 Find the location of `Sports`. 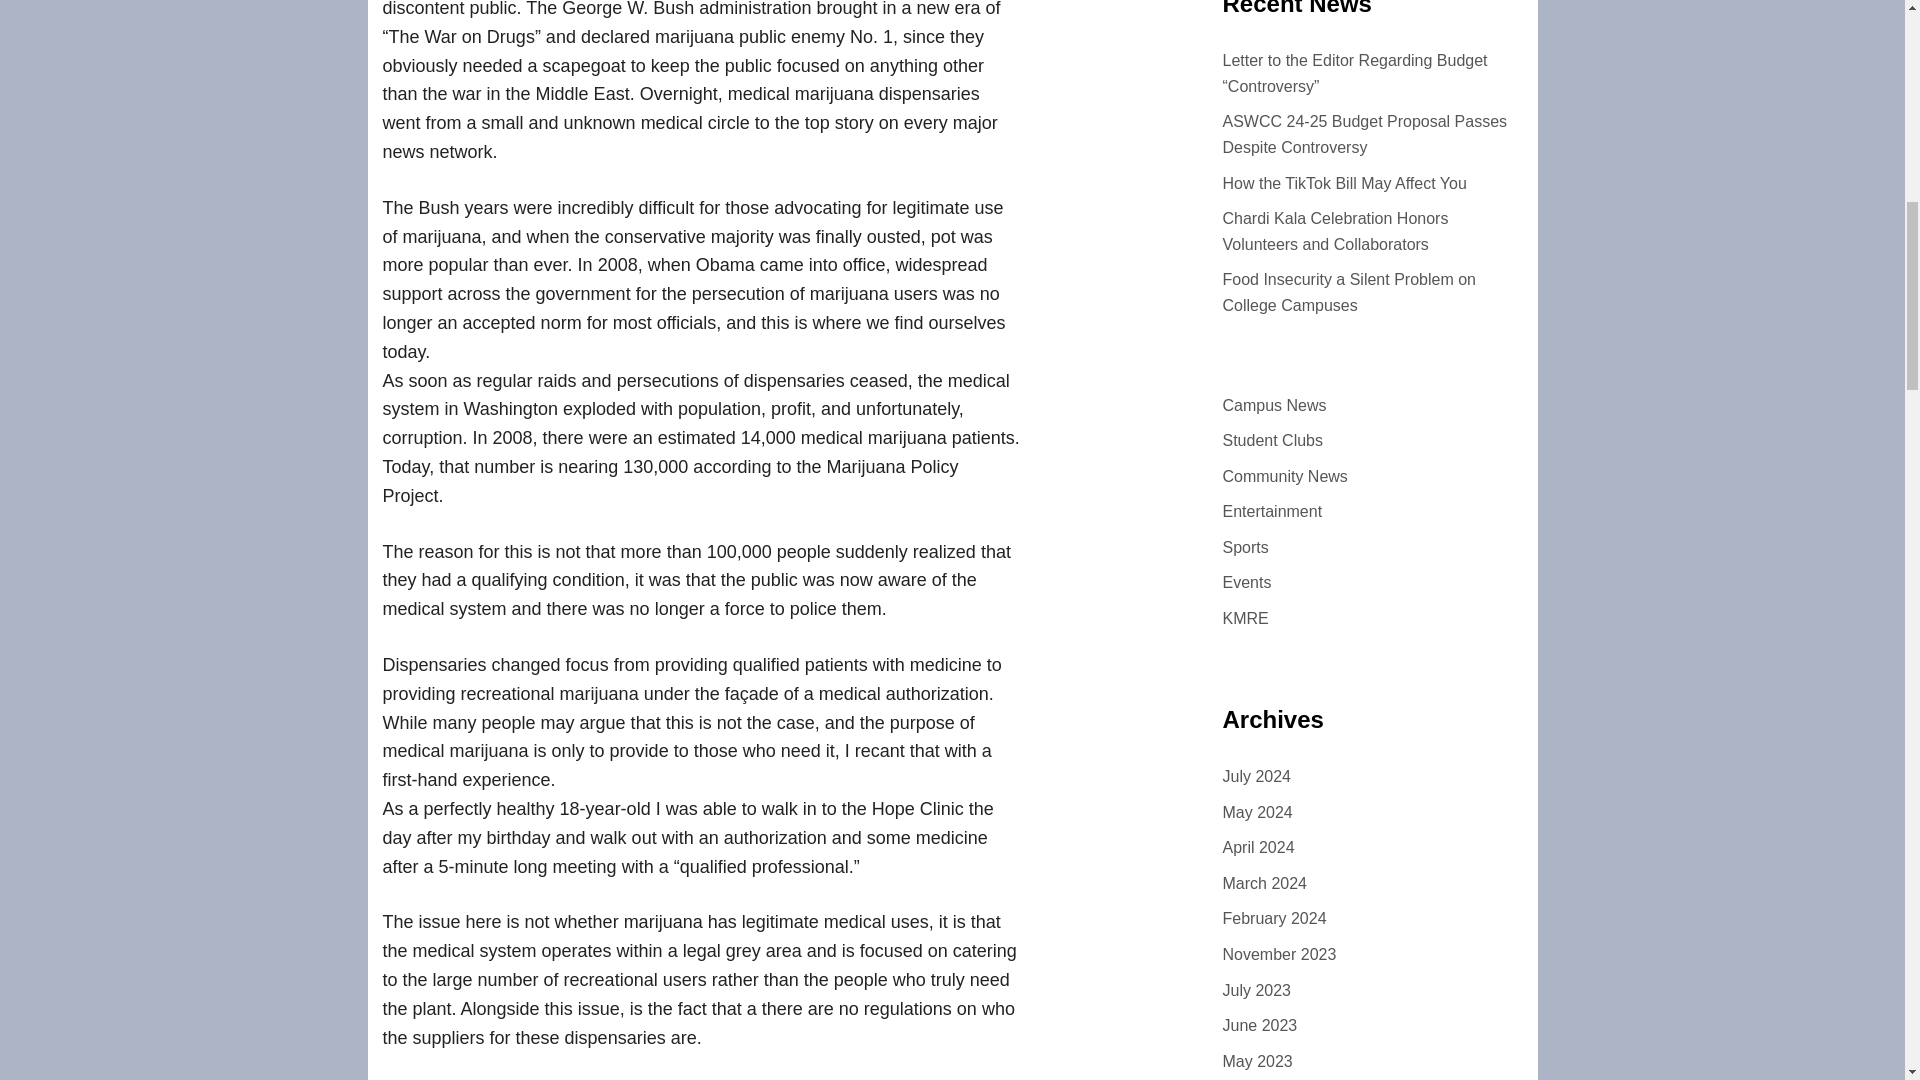

Sports is located at coordinates (1244, 547).